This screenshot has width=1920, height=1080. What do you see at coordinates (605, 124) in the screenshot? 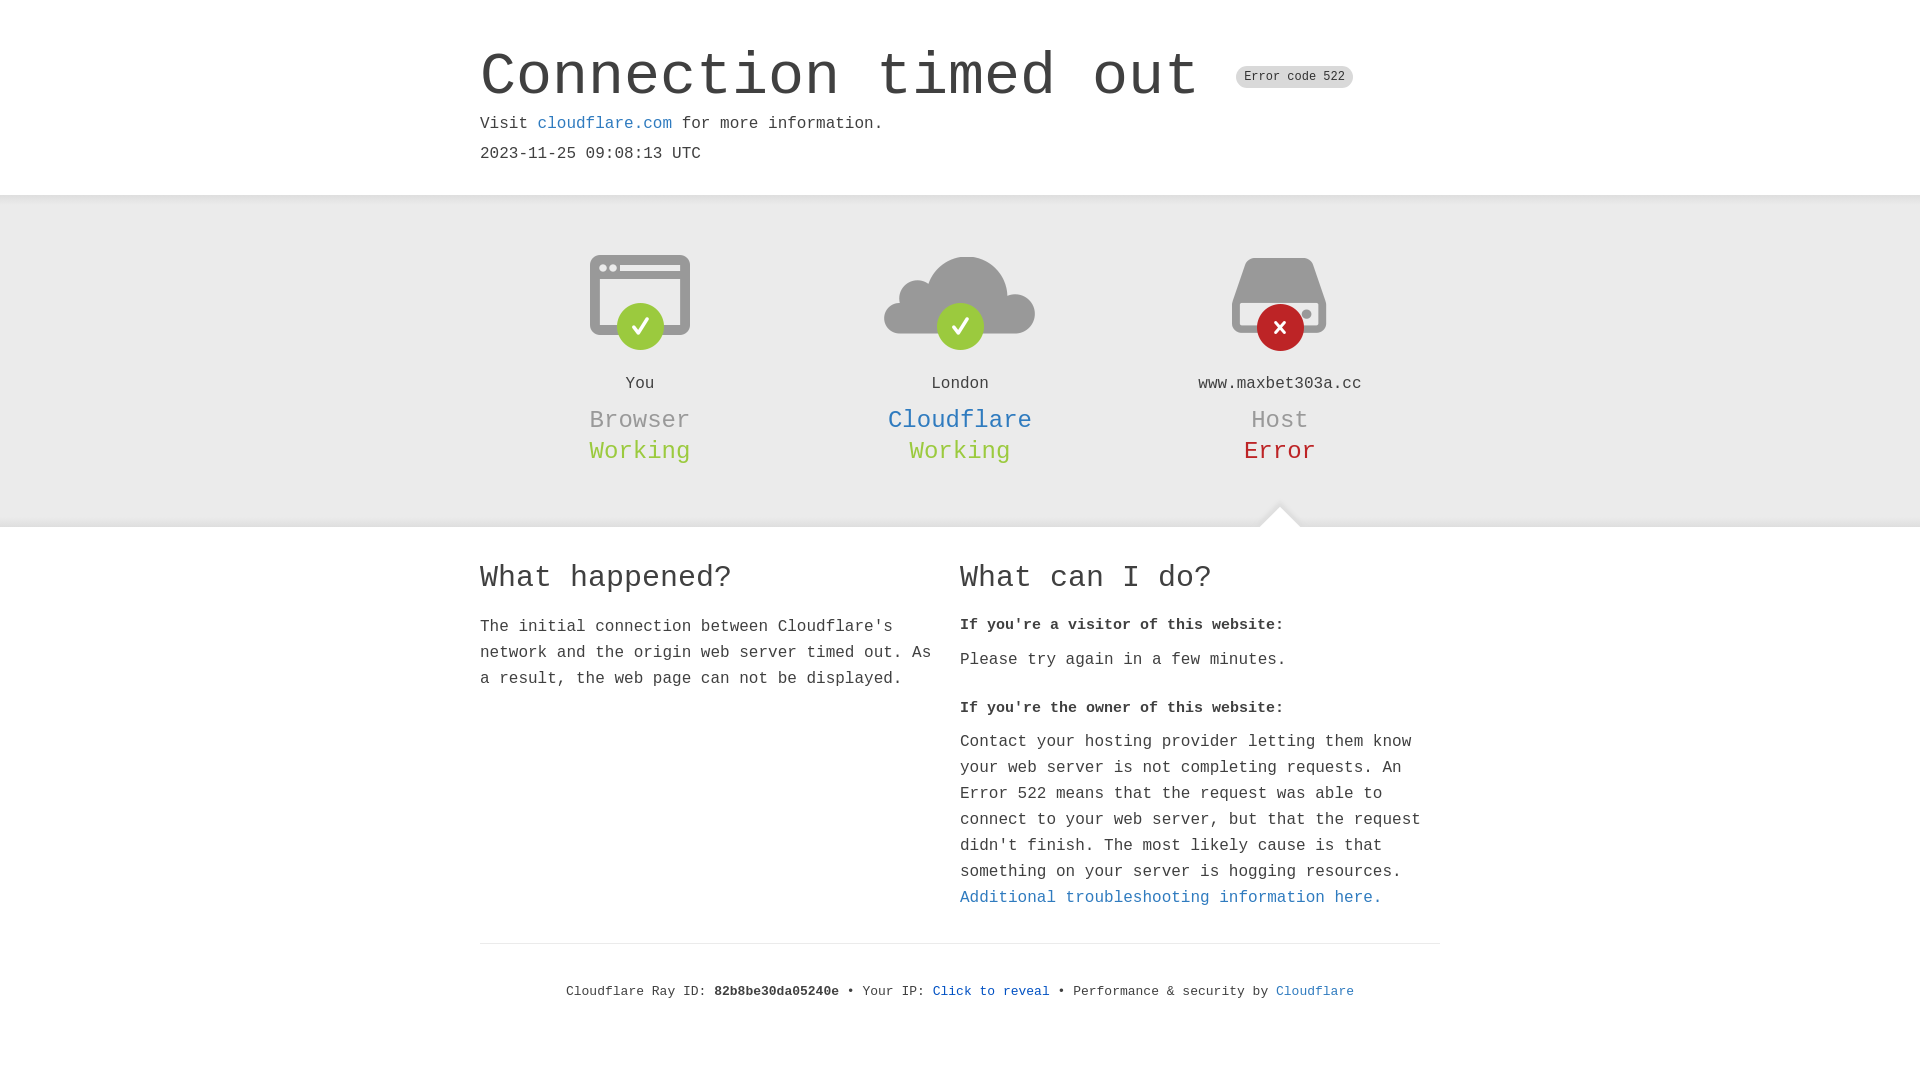
I see `cloudflare.com` at bounding box center [605, 124].